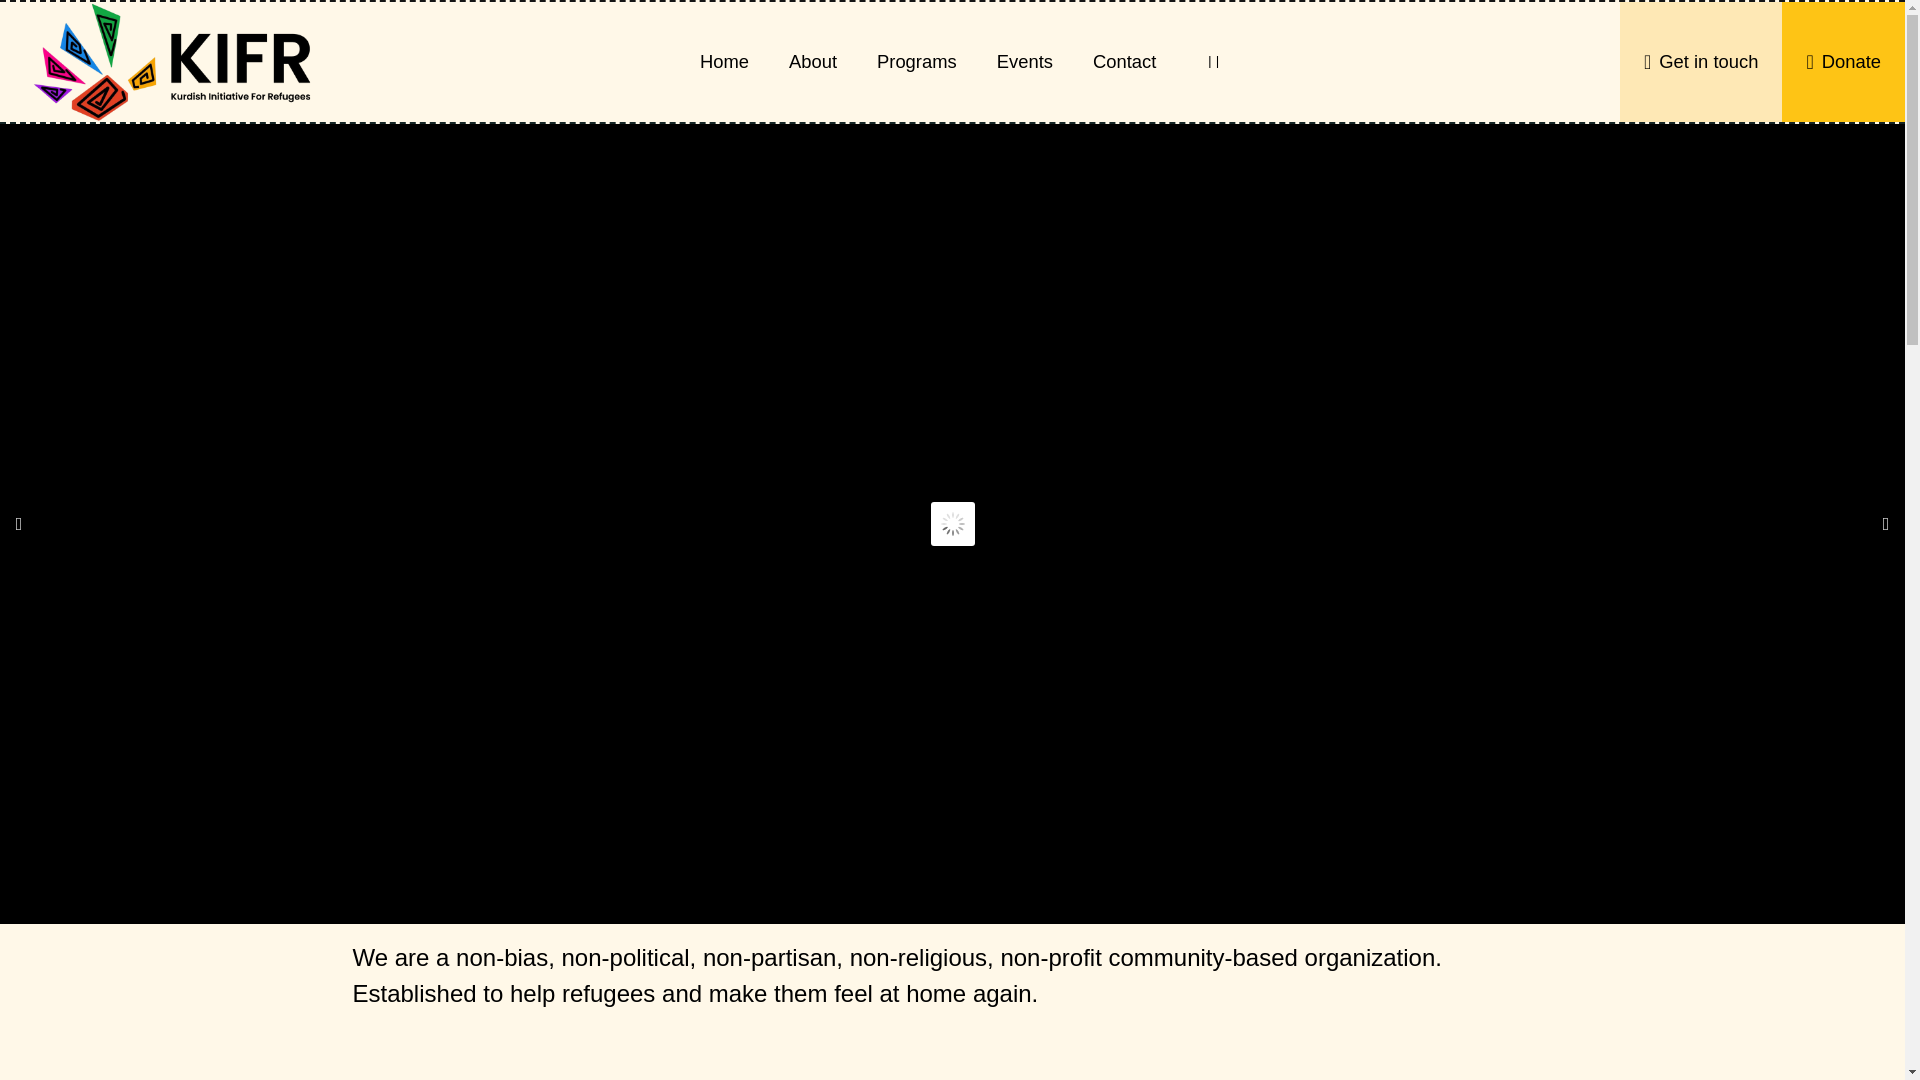  I want to click on Get in touch, so click(1700, 62).